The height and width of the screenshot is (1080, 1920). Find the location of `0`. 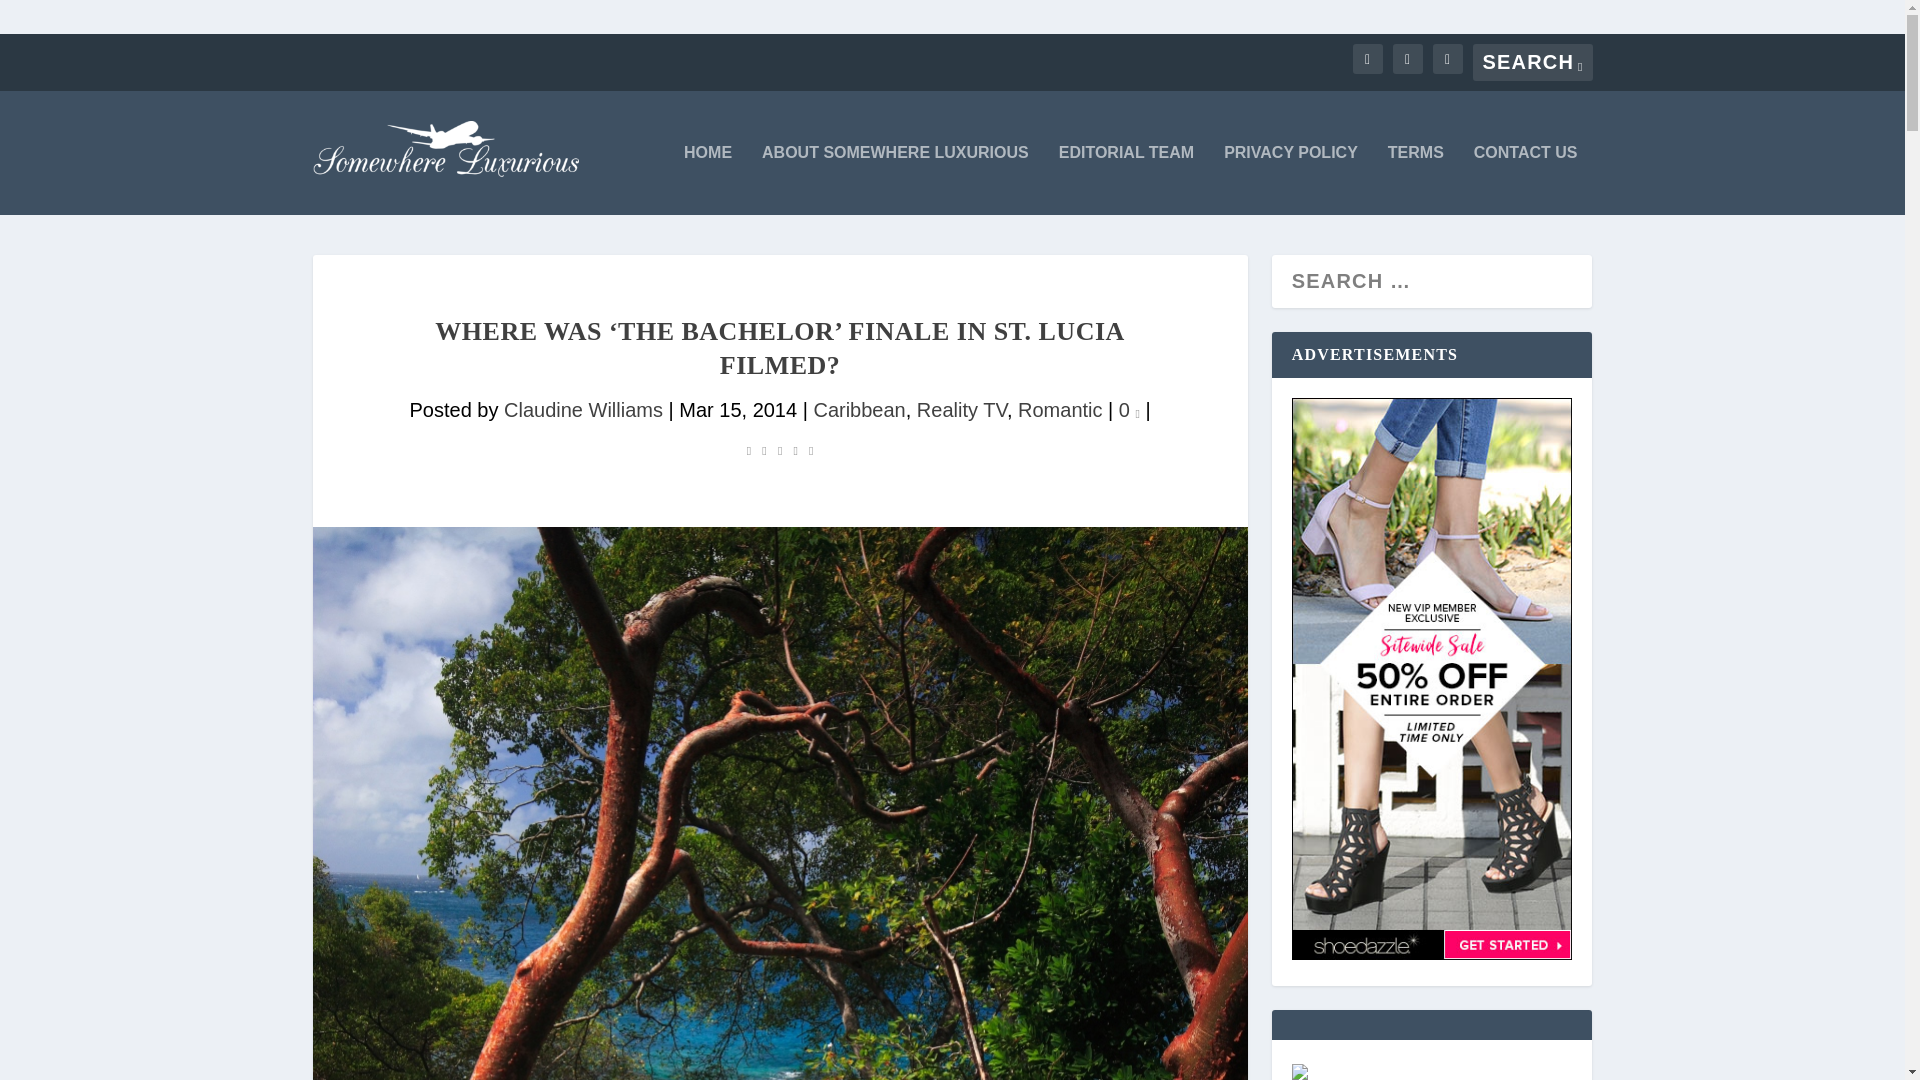

0 is located at coordinates (1130, 410).